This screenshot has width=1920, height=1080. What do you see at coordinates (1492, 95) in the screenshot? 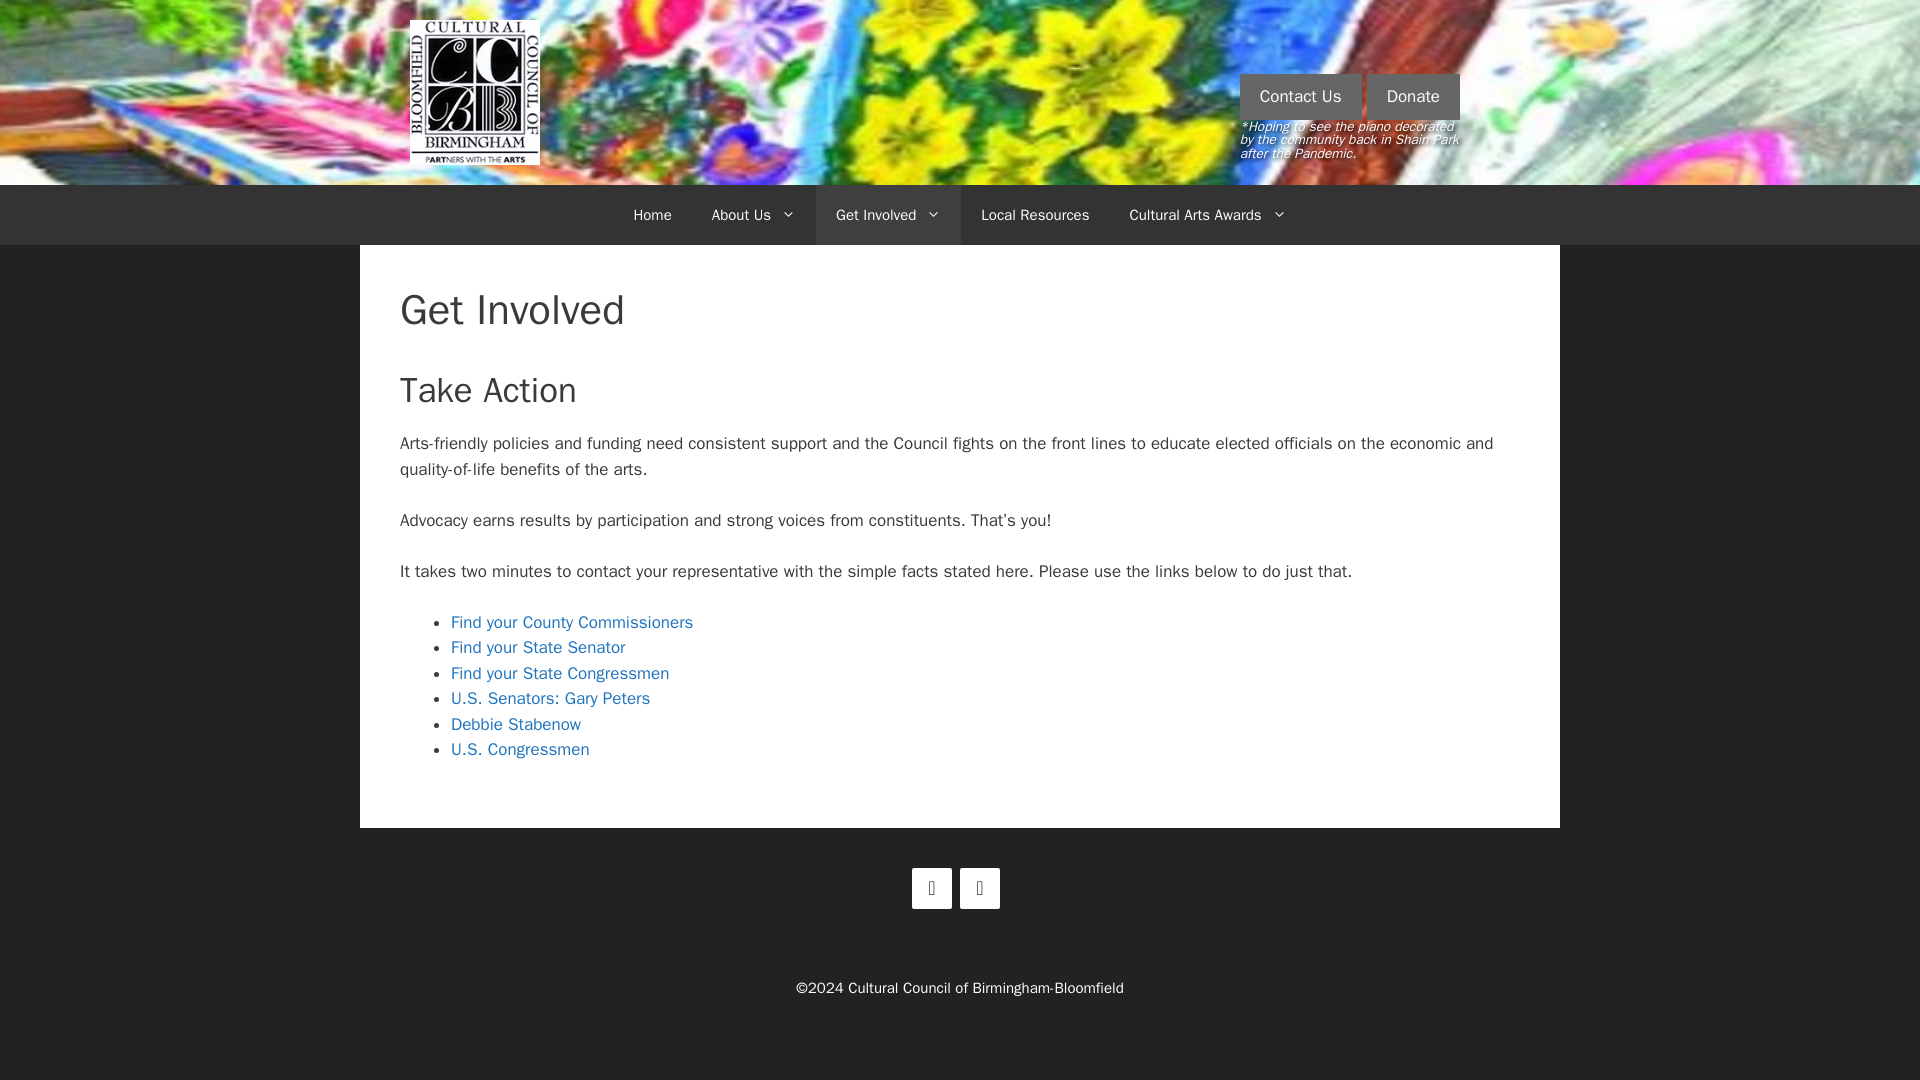
I see `Search for:` at bounding box center [1492, 95].